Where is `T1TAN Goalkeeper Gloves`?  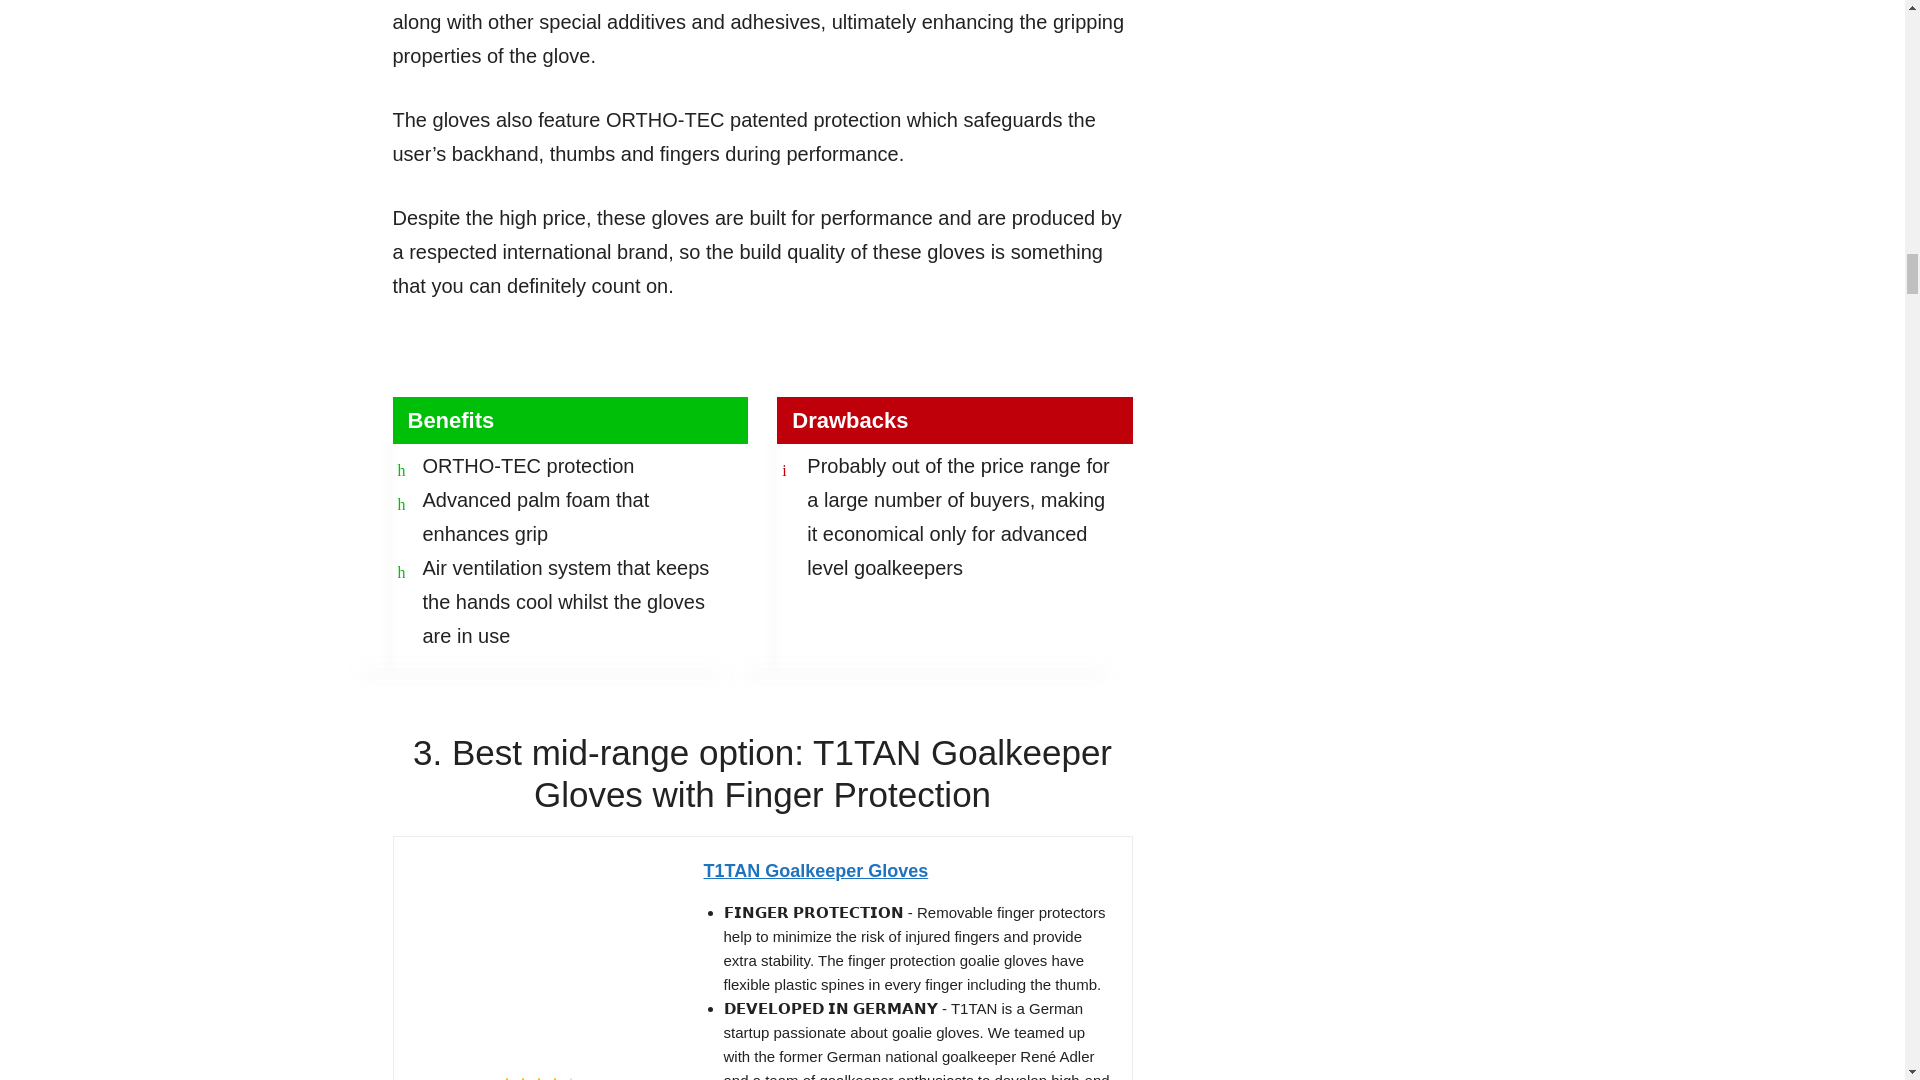
T1TAN Goalkeeper Gloves is located at coordinates (908, 871).